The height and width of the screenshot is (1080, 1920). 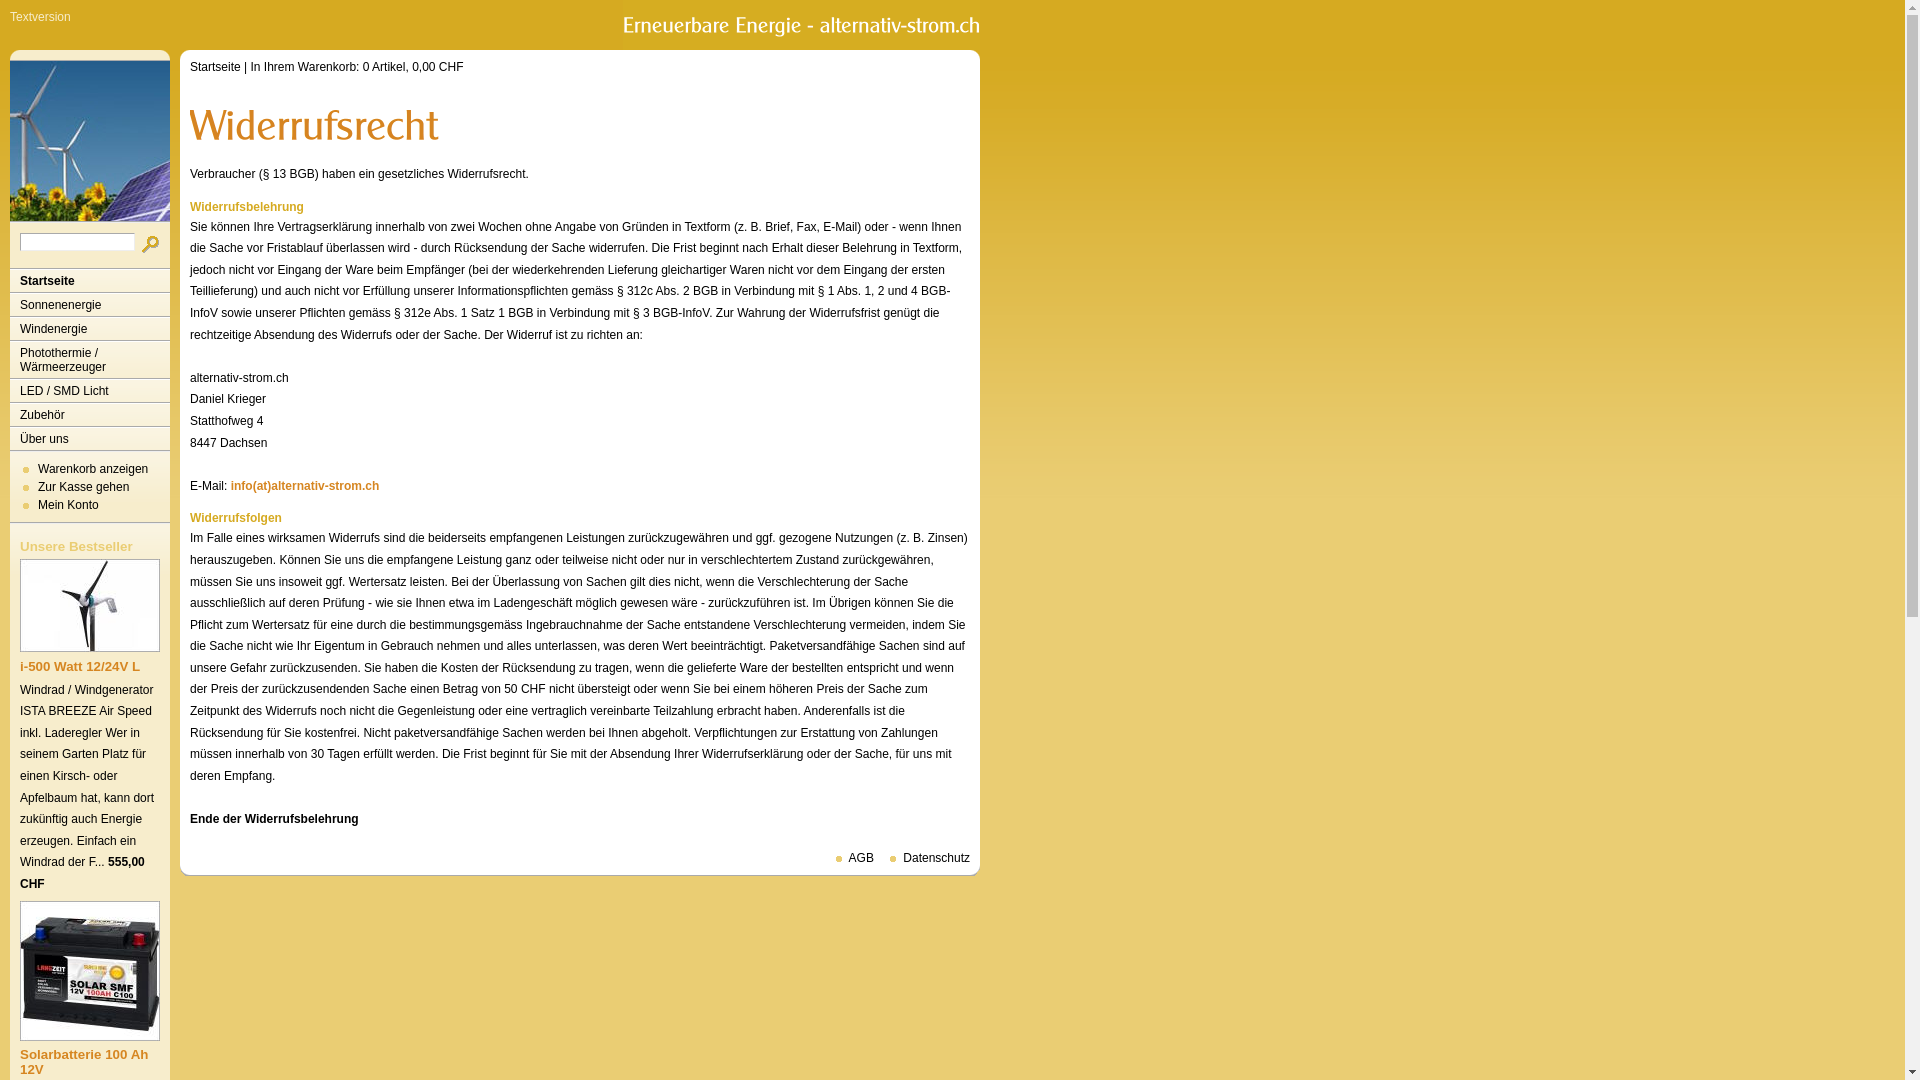 I want to click on info(at)alternativ-strom.ch, so click(x=306, y=486).